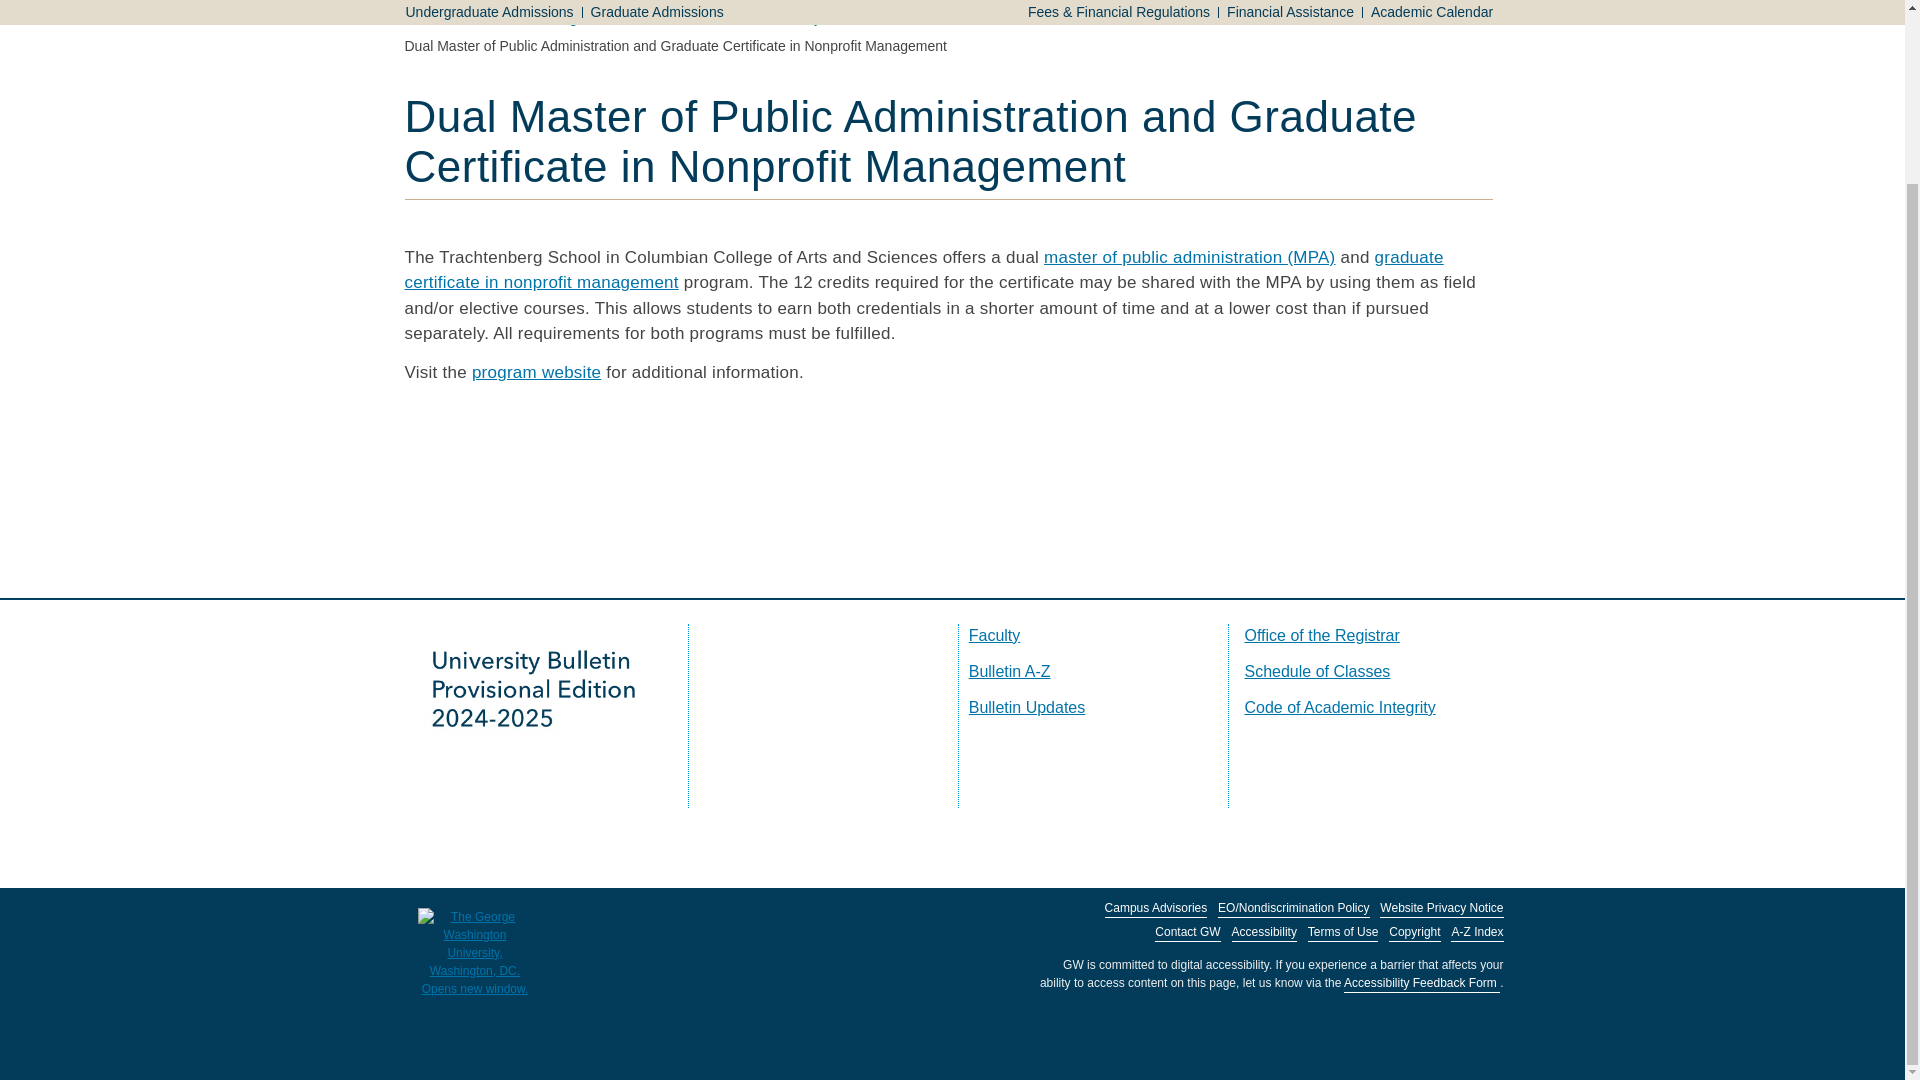 Image resolution: width=1920 pixels, height=1080 pixels. Describe the element at coordinates (591, 17) in the screenshot. I see `Columbian College of Arts and Sciences` at that location.